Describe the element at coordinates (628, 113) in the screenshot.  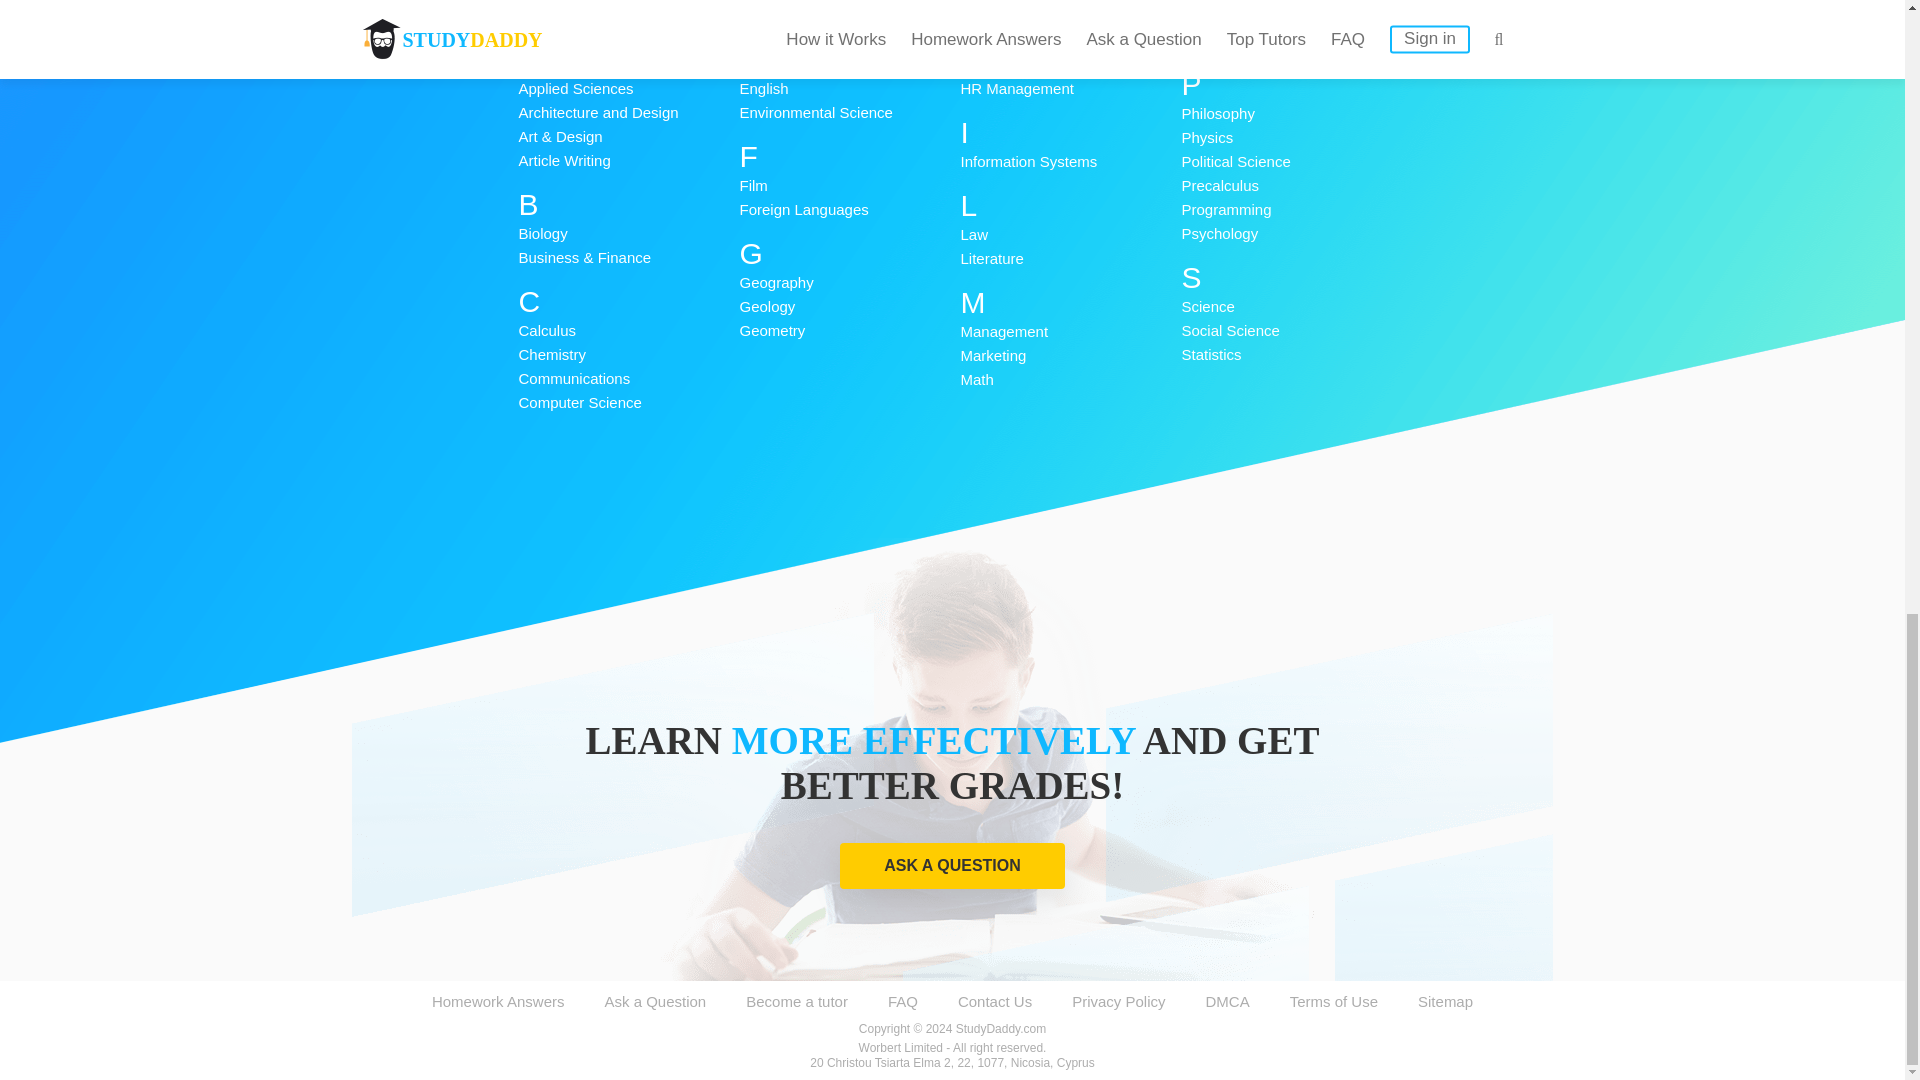
I see `Architecture and Design` at that location.